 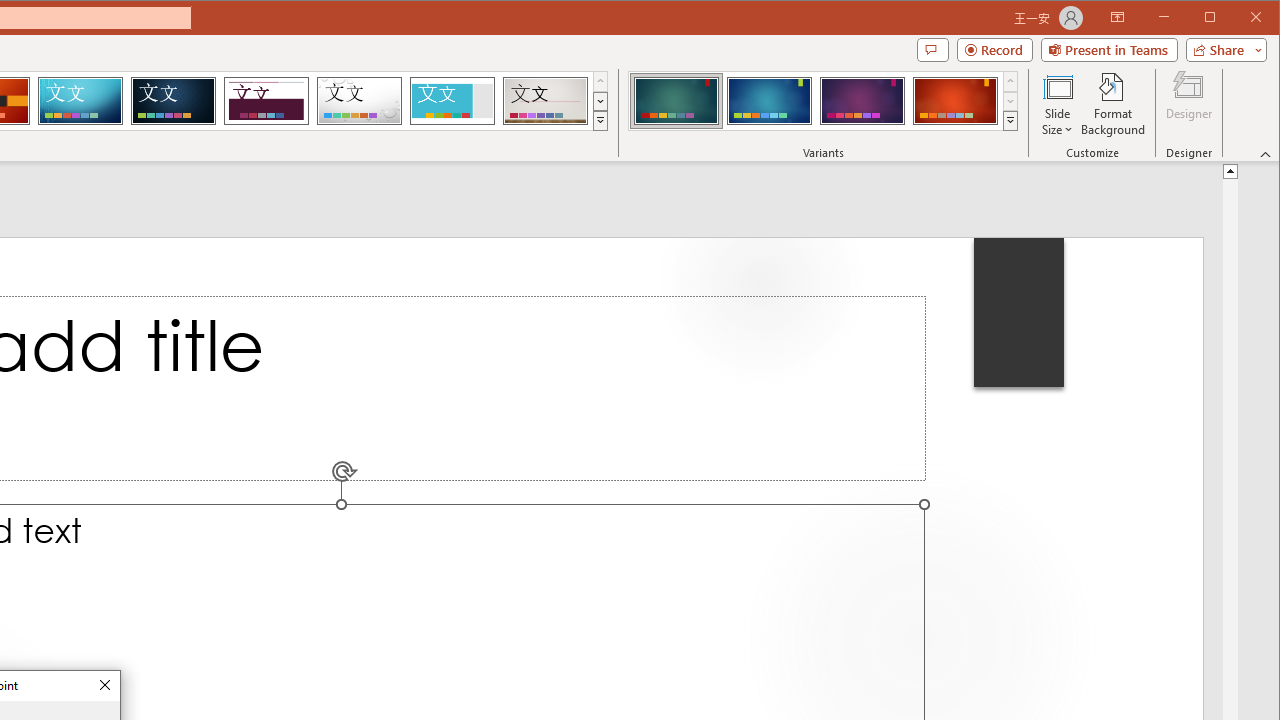 What do you see at coordinates (1010, 120) in the screenshot?
I see `Variants` at bounding box center [1010, 120].